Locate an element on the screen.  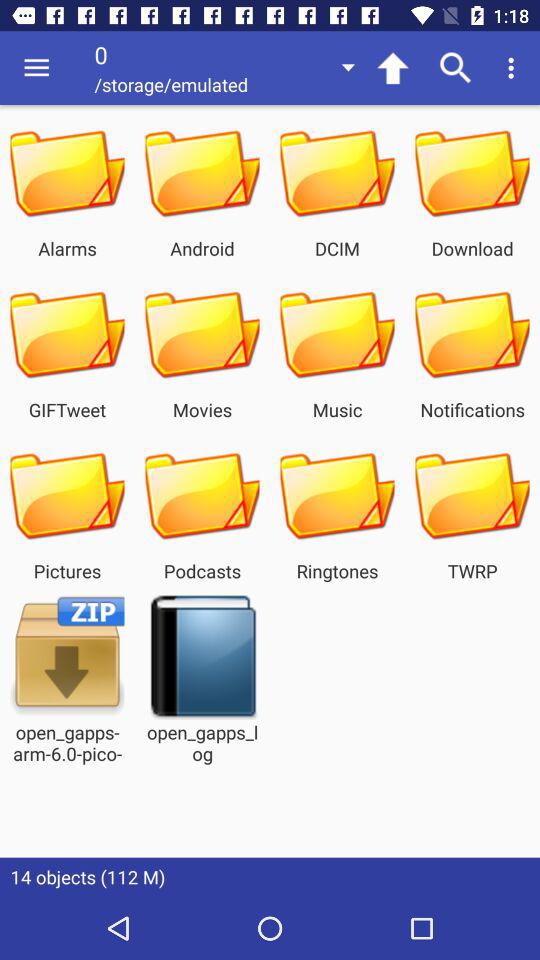
select the search button which is left to three dots is located at coordinates (456, 68).